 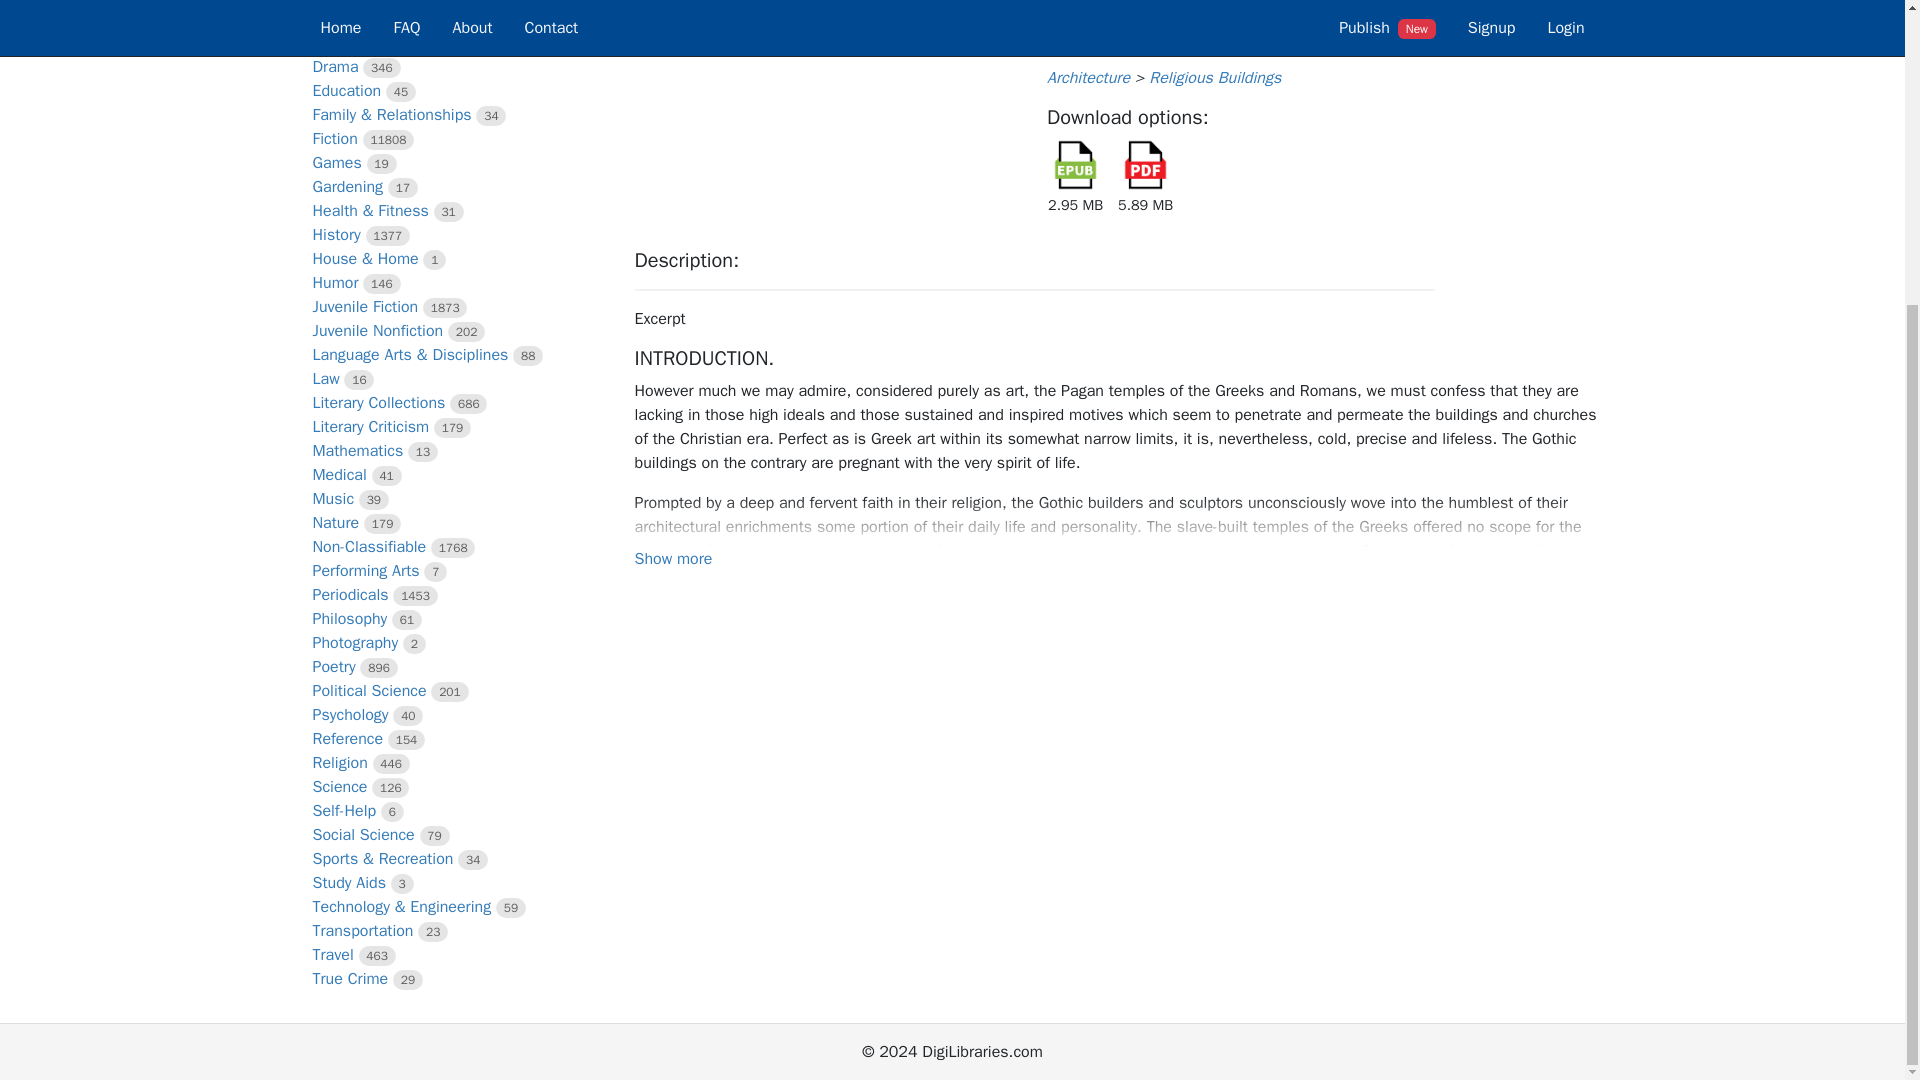 What do you see at coordinates (334, 138) in the screenshot?
I see `Fiction` at bounding box center [334, 138].